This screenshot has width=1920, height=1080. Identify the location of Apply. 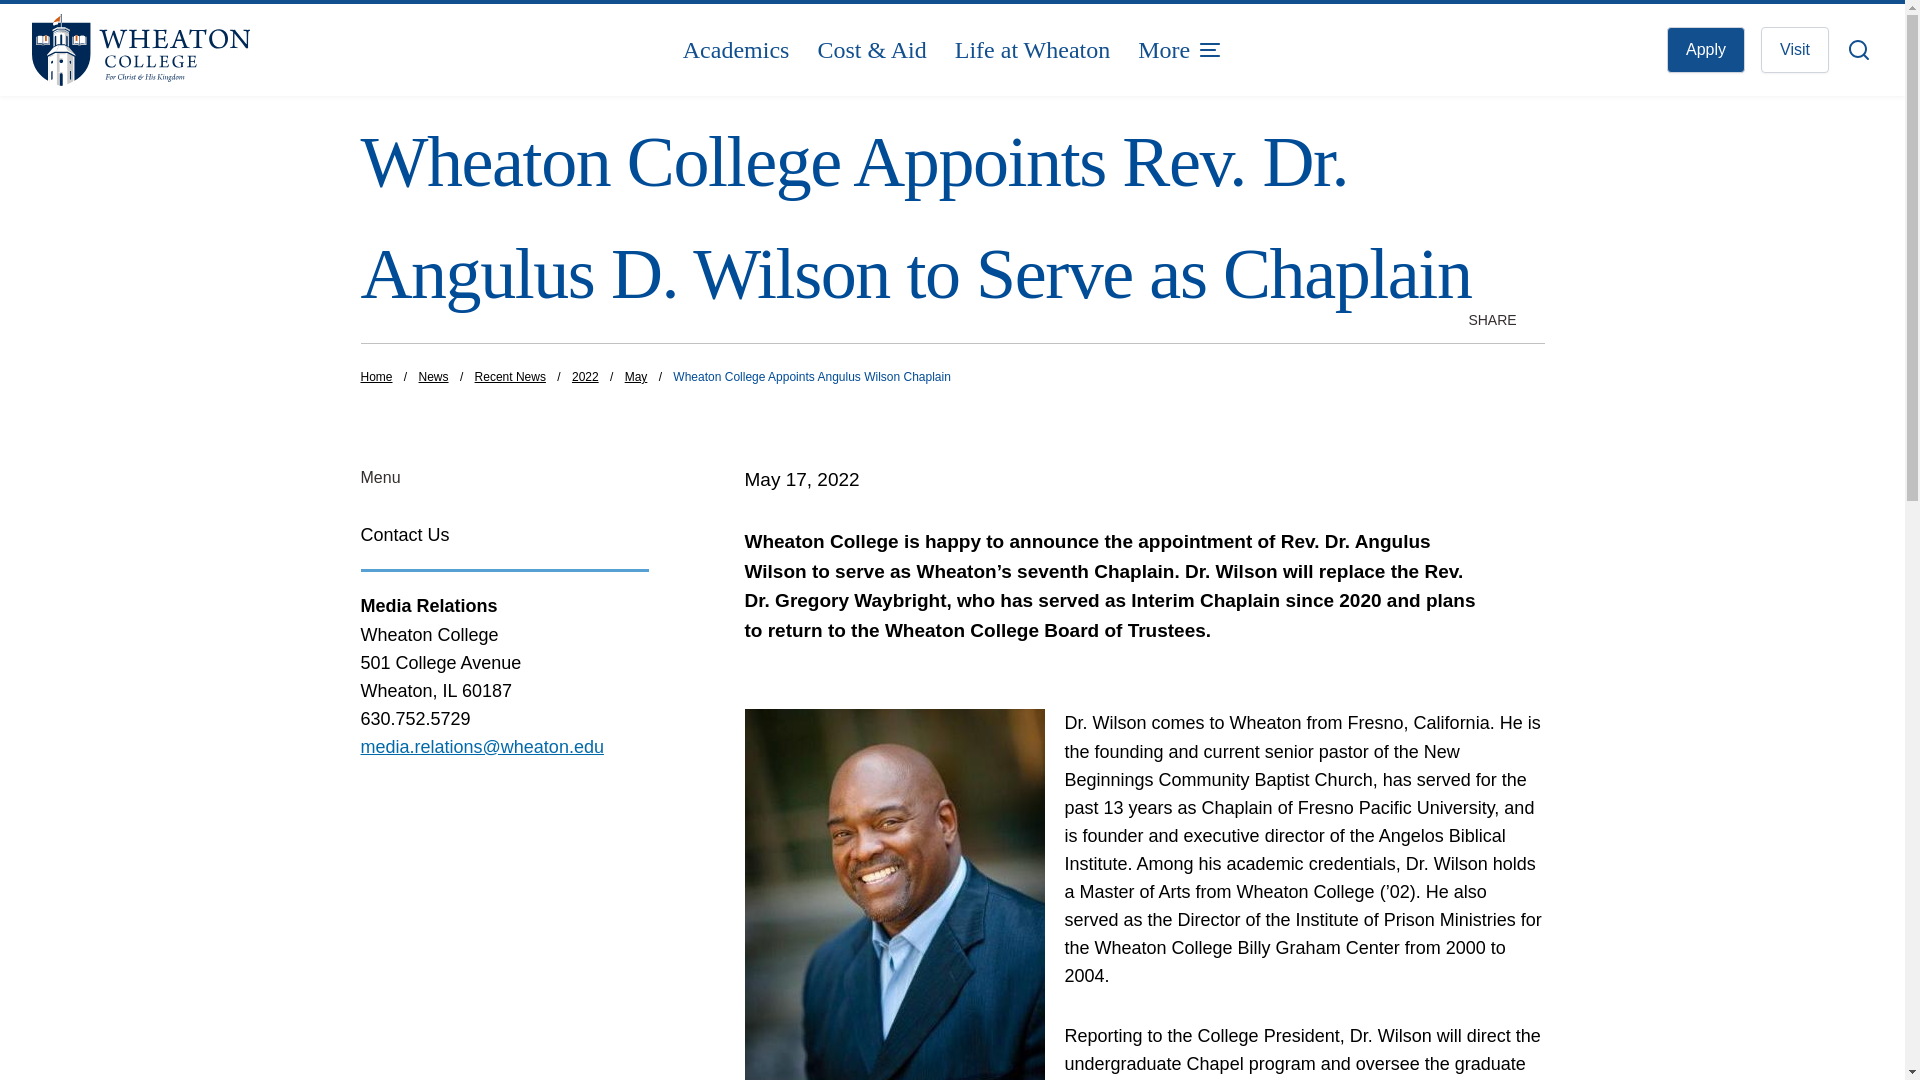
(1706, 50).